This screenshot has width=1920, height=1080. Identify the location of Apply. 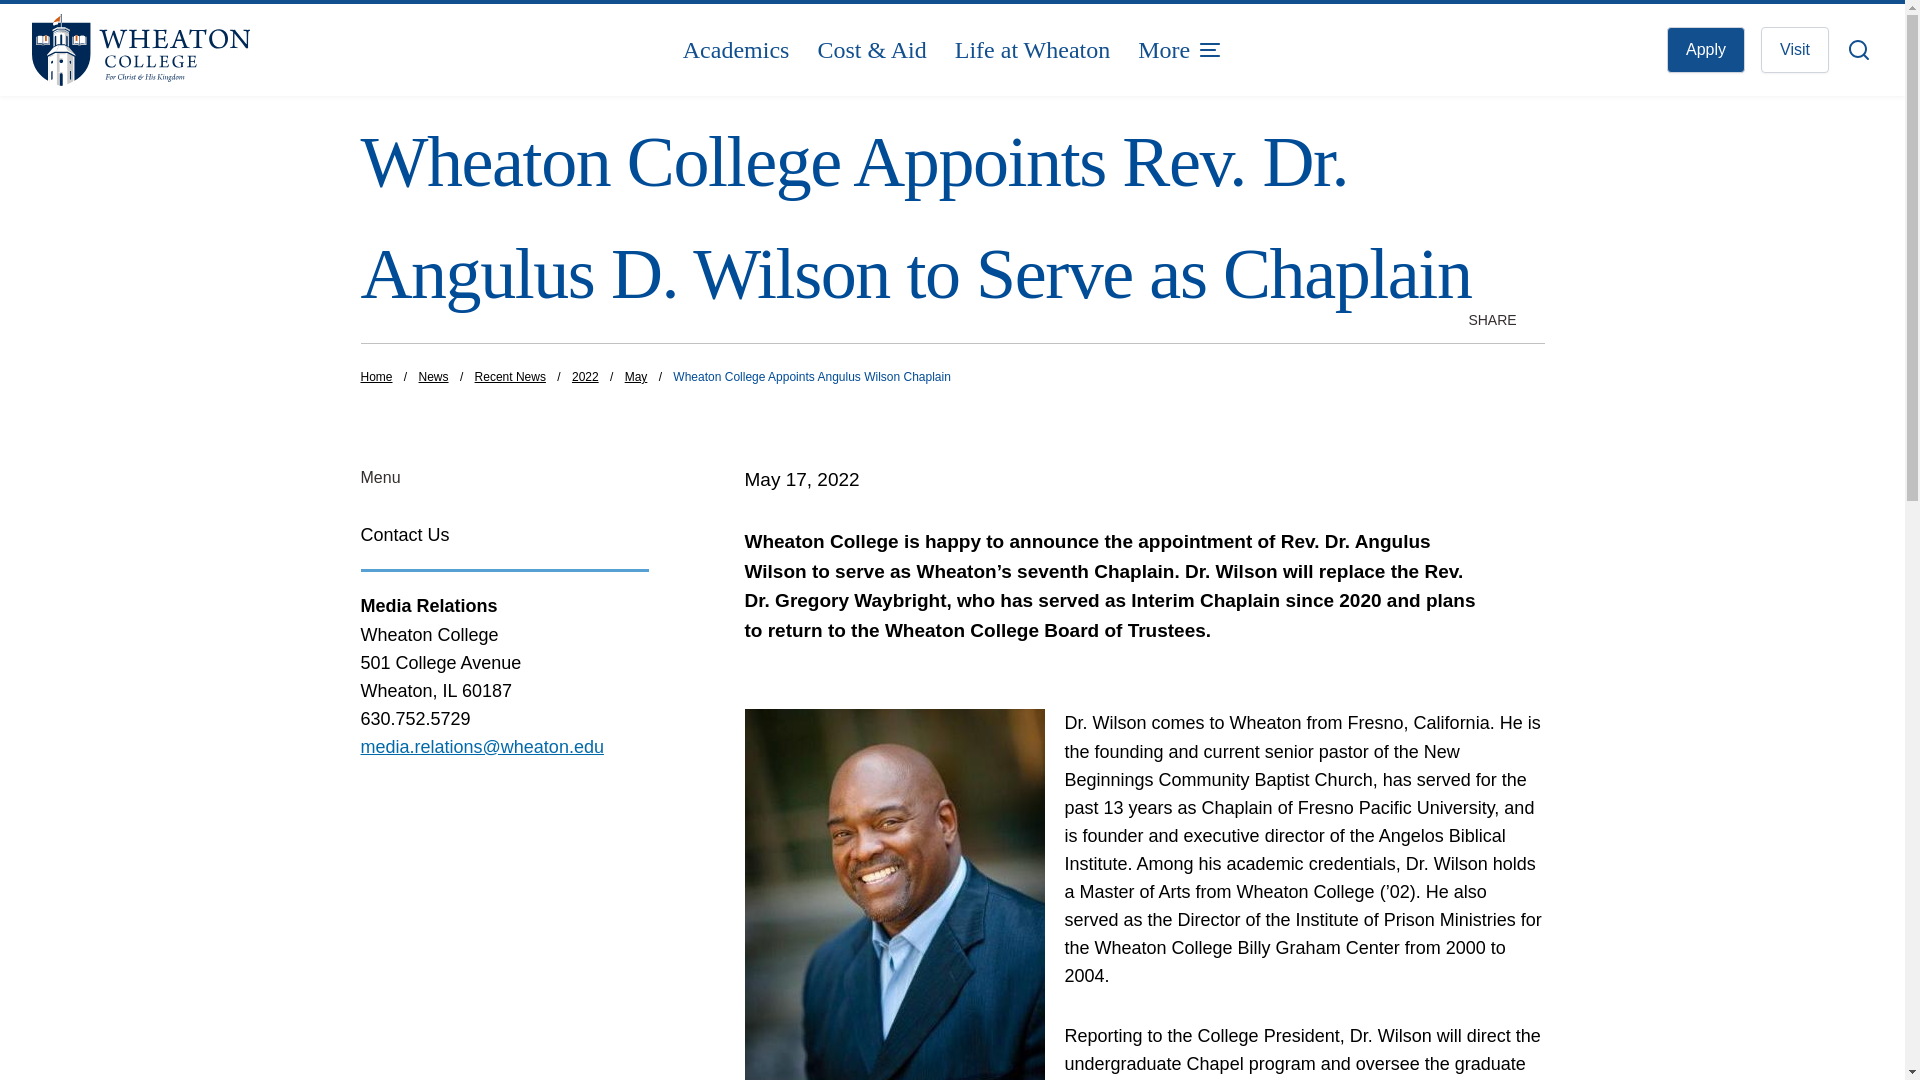
(1706, 50).